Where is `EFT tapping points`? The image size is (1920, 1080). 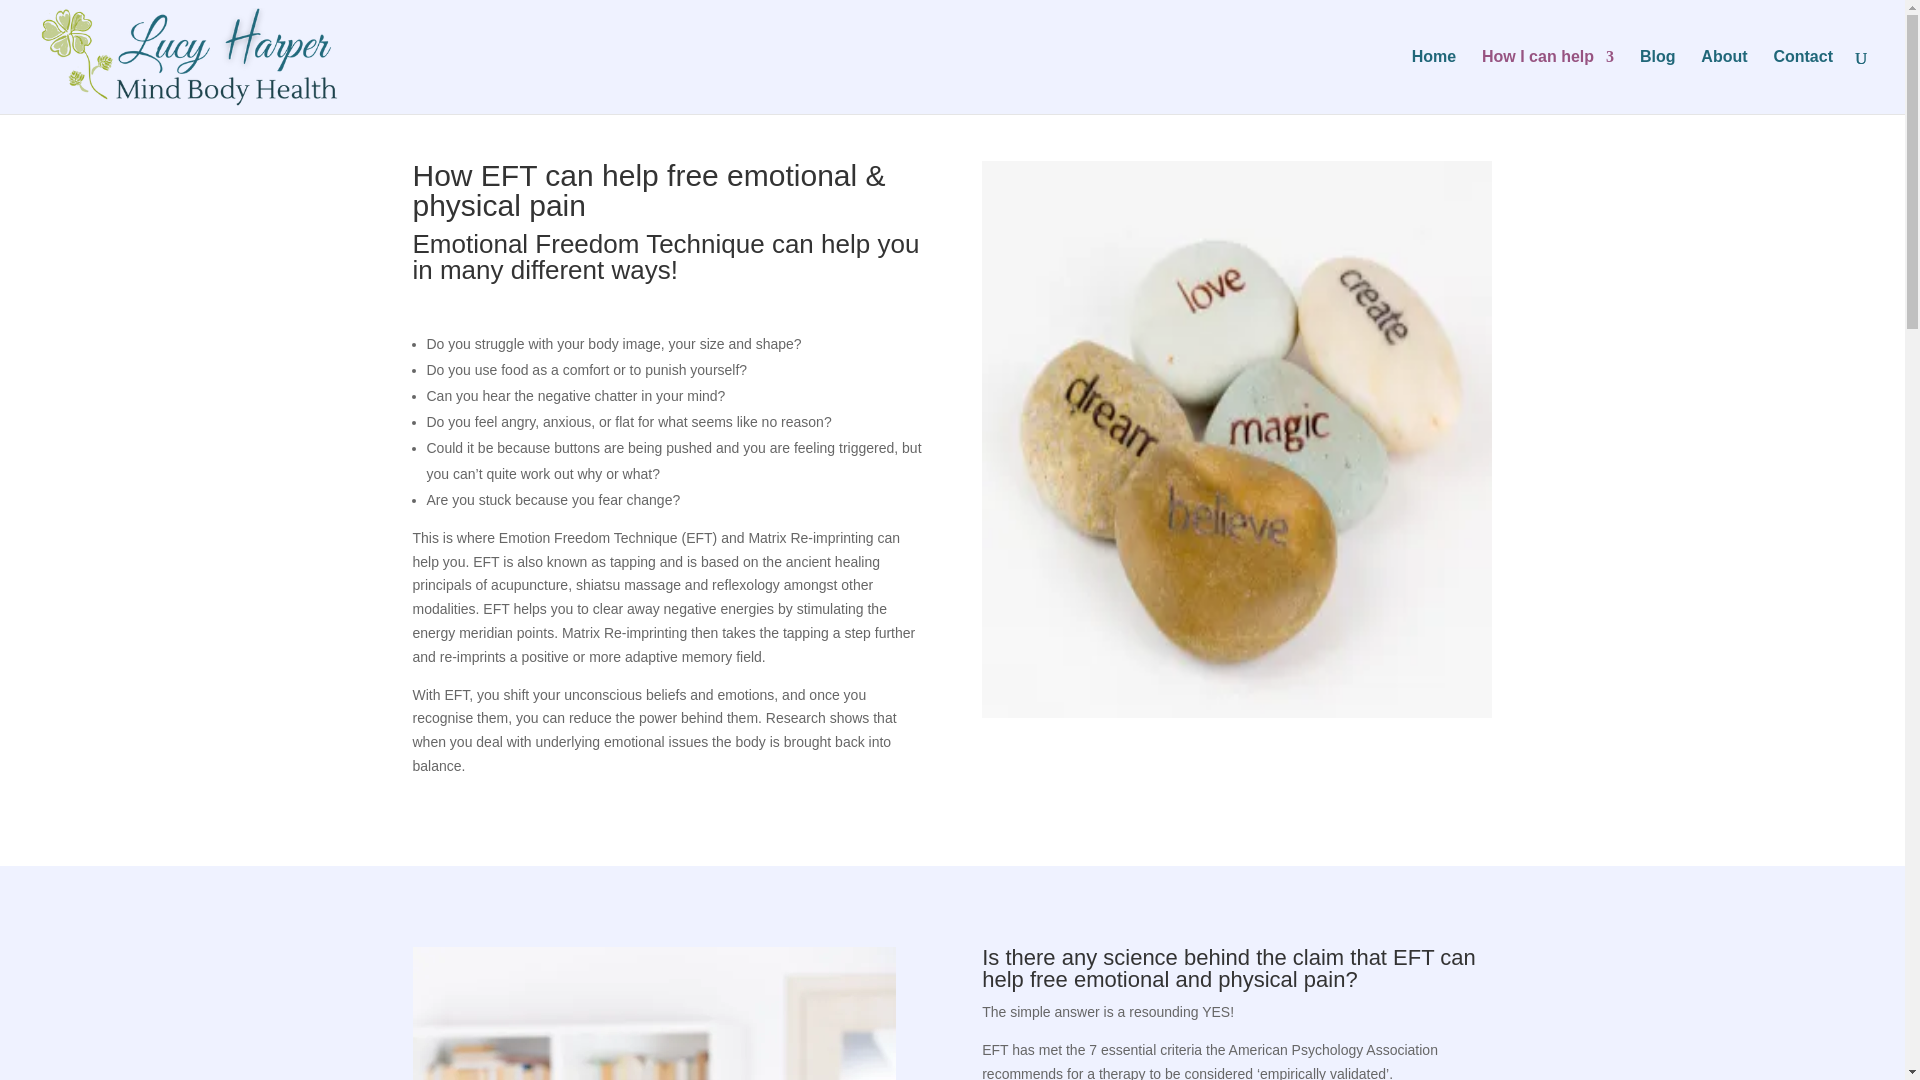 EFT tapping points is located at coordinates (653, 1014).